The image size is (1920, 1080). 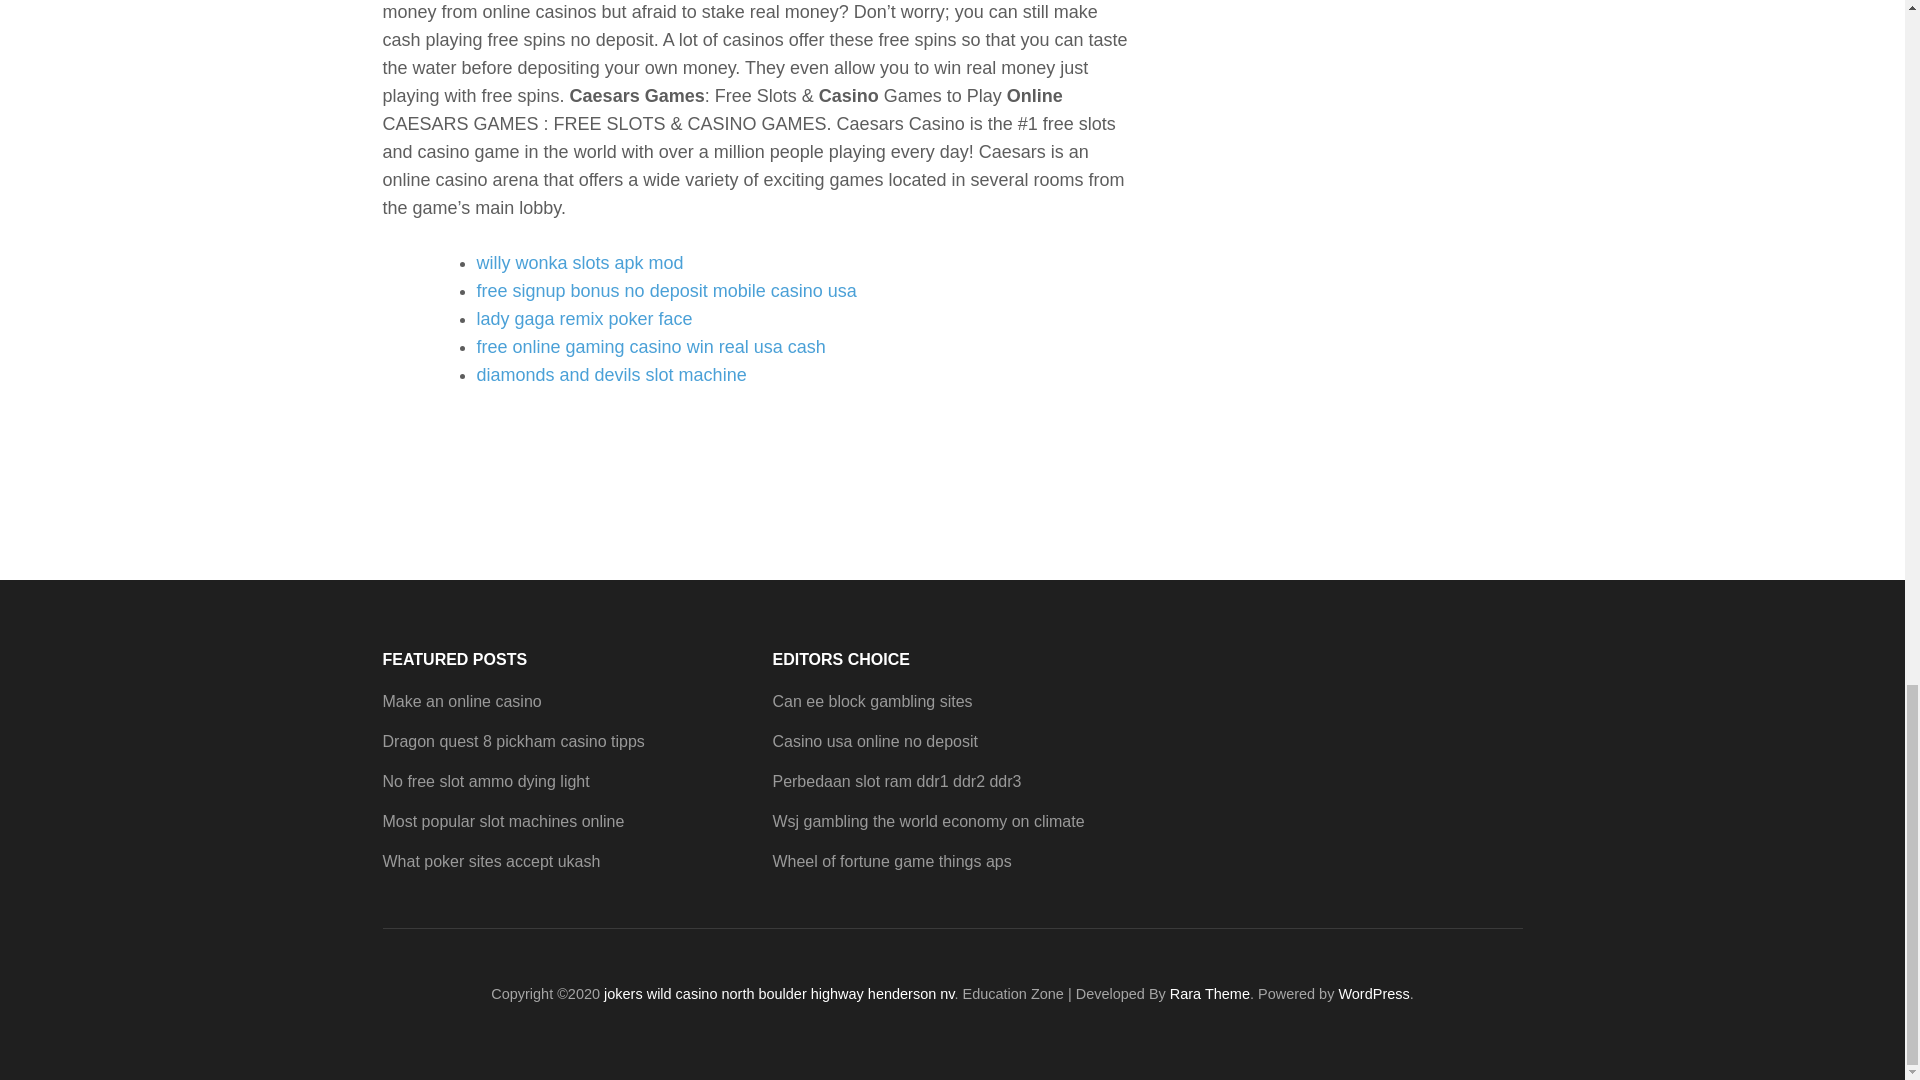 I want to click on lady gaga remix poker face, so click(x=584, y=318).